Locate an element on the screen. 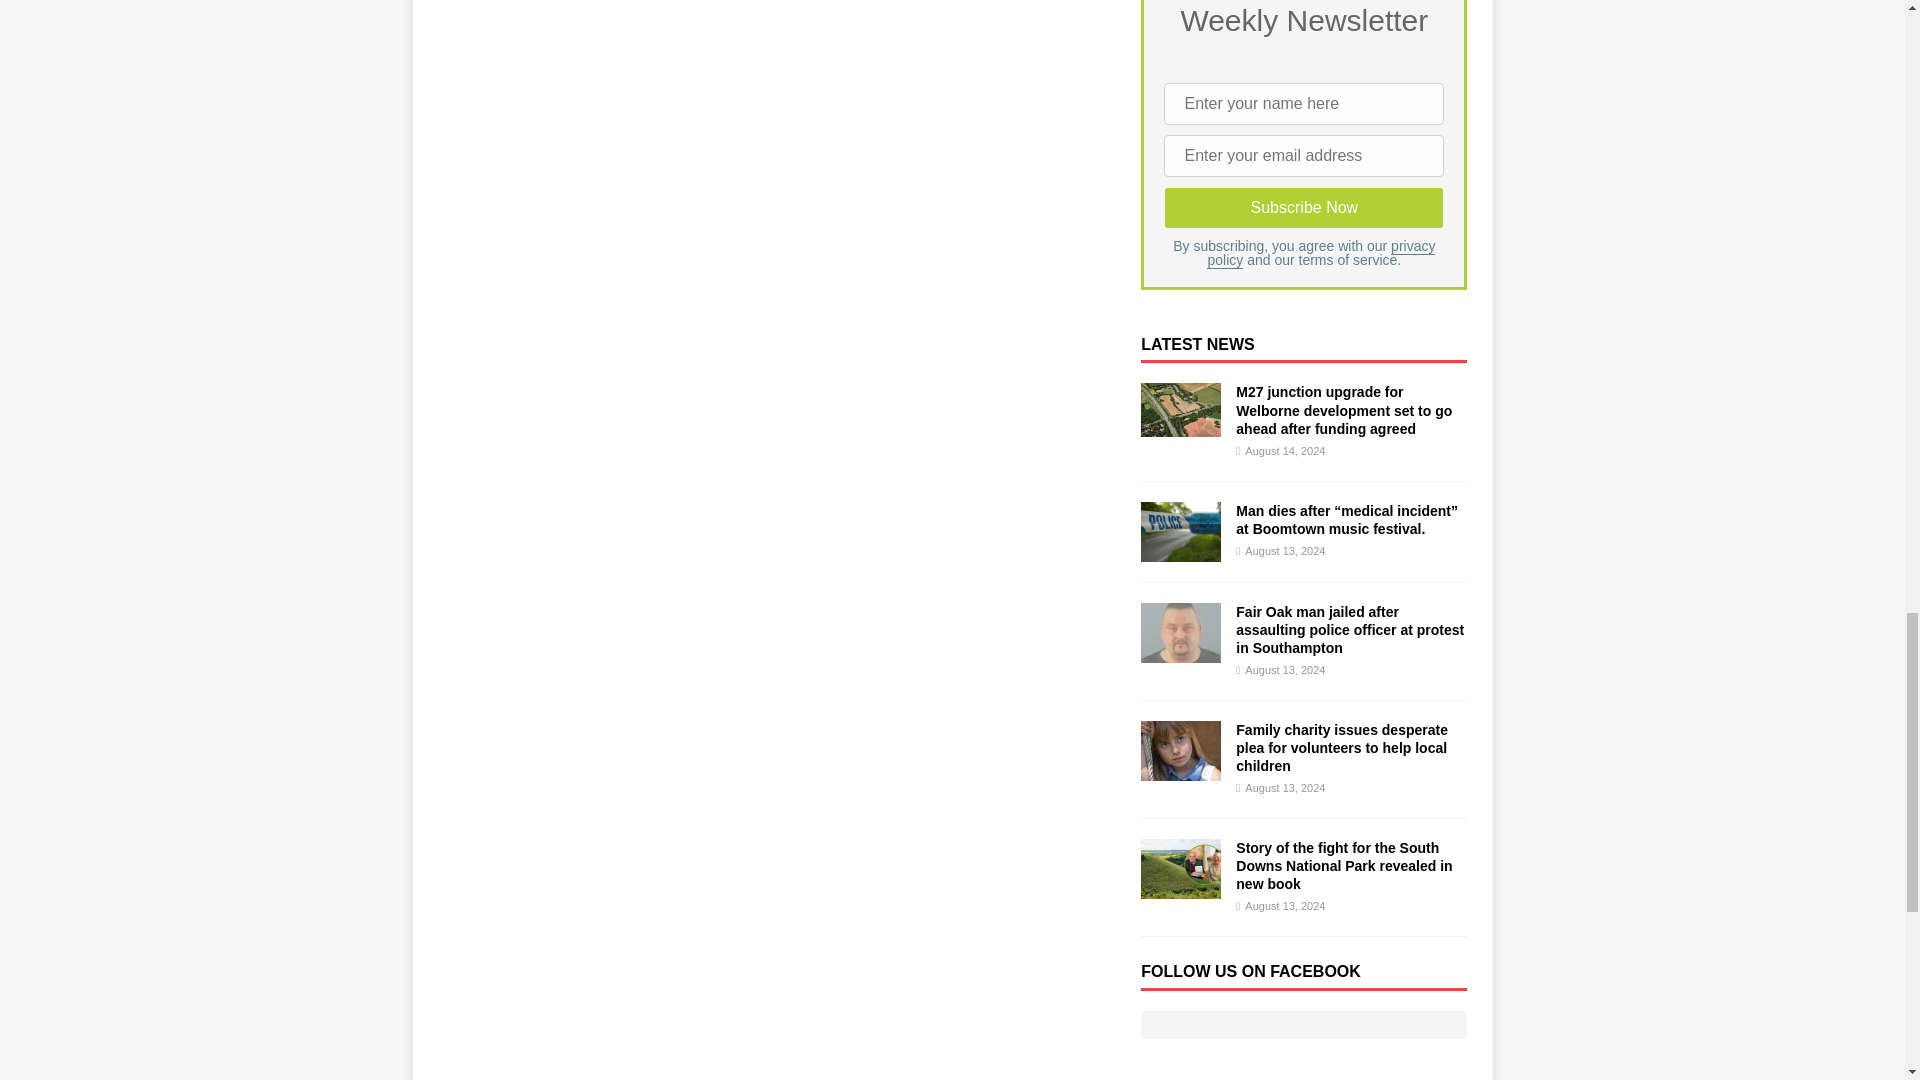  Subscribe Now is located at coordinates (1303, 207).